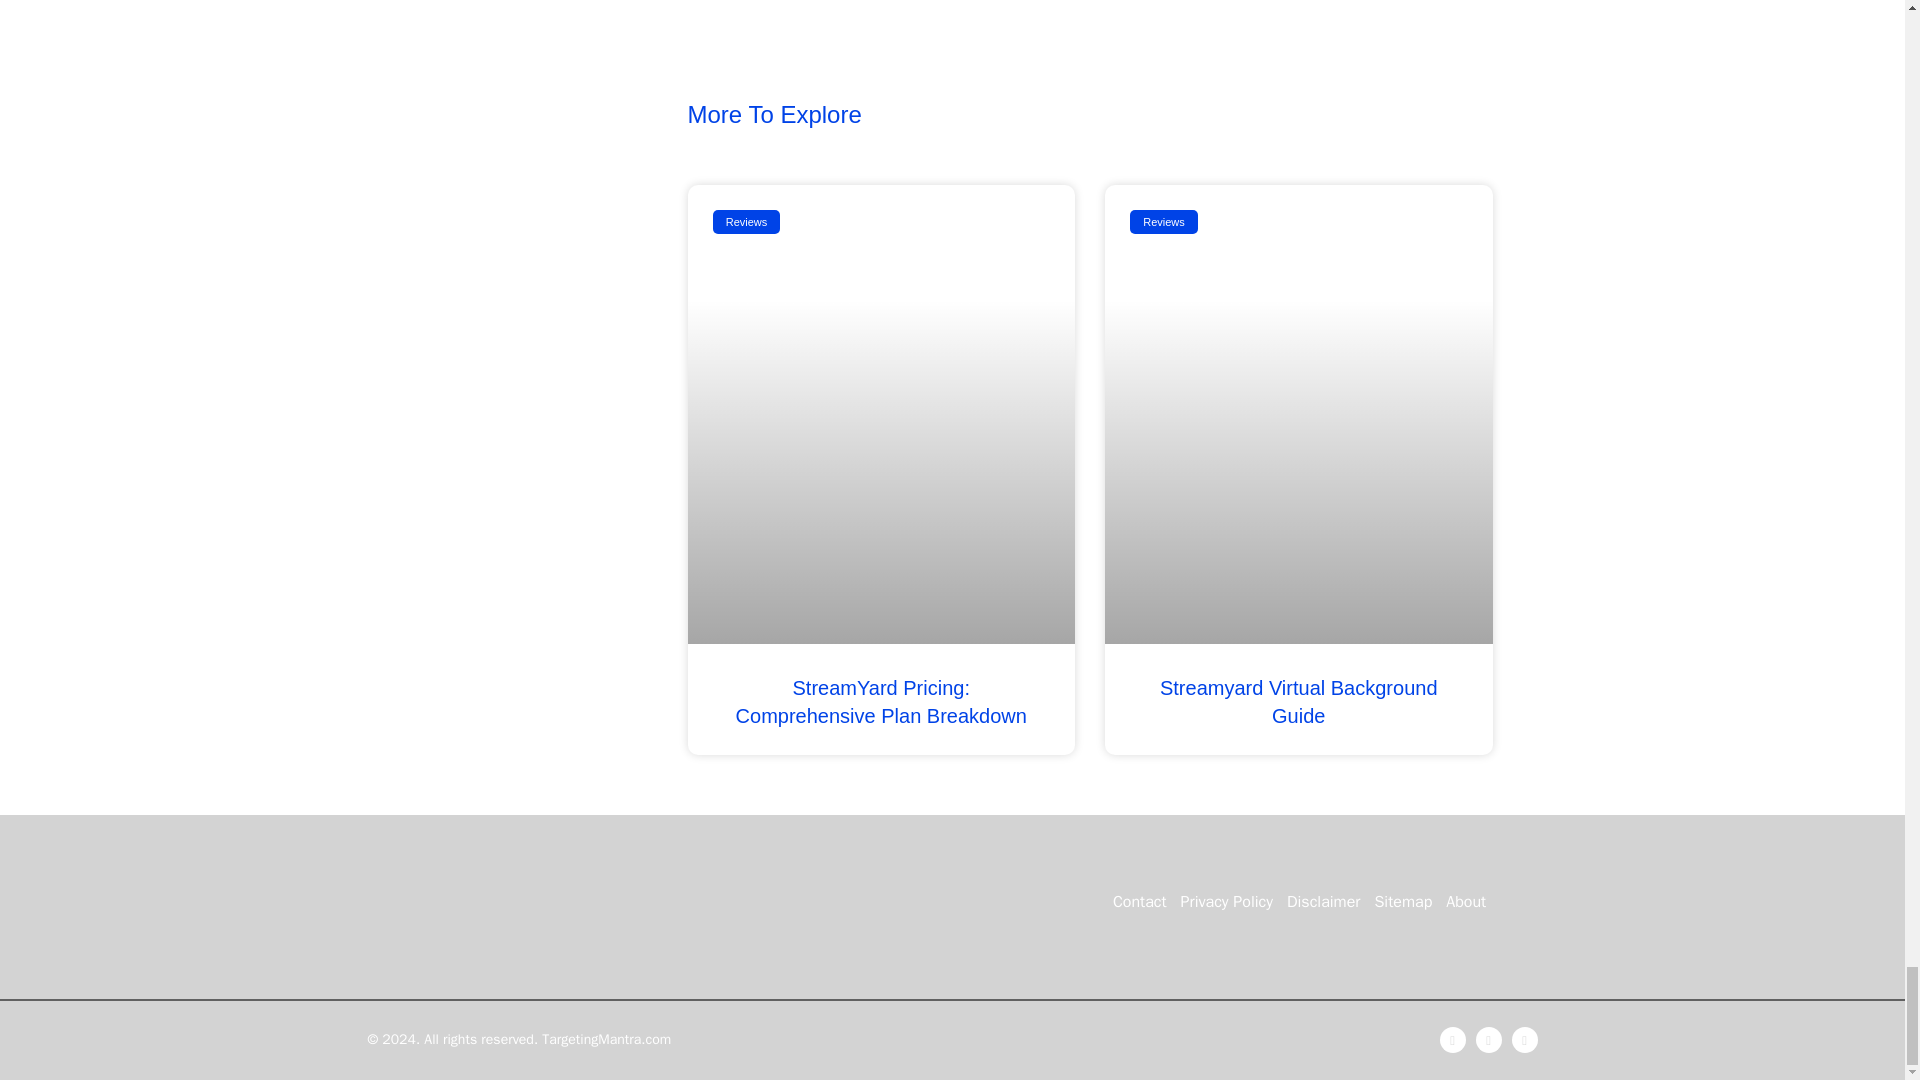 This screenshot has height=1080, width=1920. I want to click on Sitemap, so click(1402, 902).